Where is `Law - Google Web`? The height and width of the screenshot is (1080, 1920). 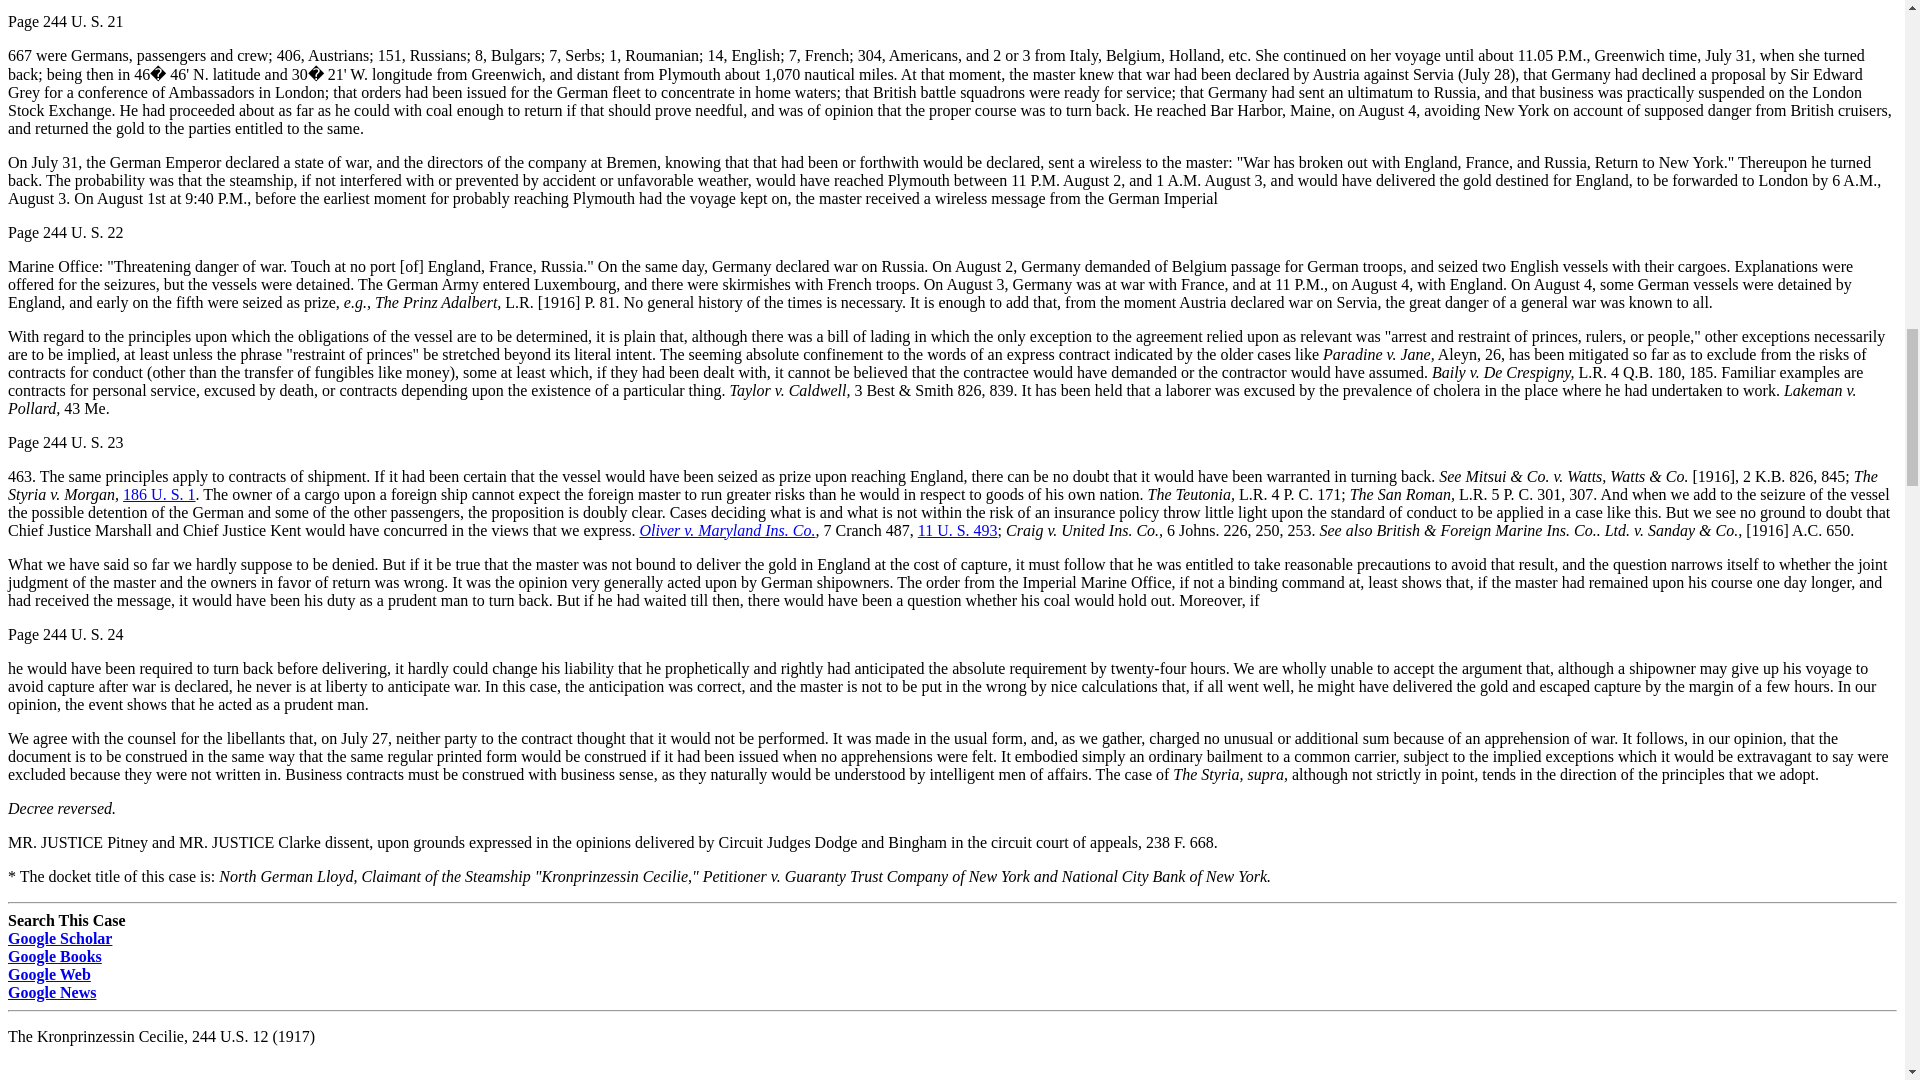 Law - Google Web is located at coordinates (48, 974).